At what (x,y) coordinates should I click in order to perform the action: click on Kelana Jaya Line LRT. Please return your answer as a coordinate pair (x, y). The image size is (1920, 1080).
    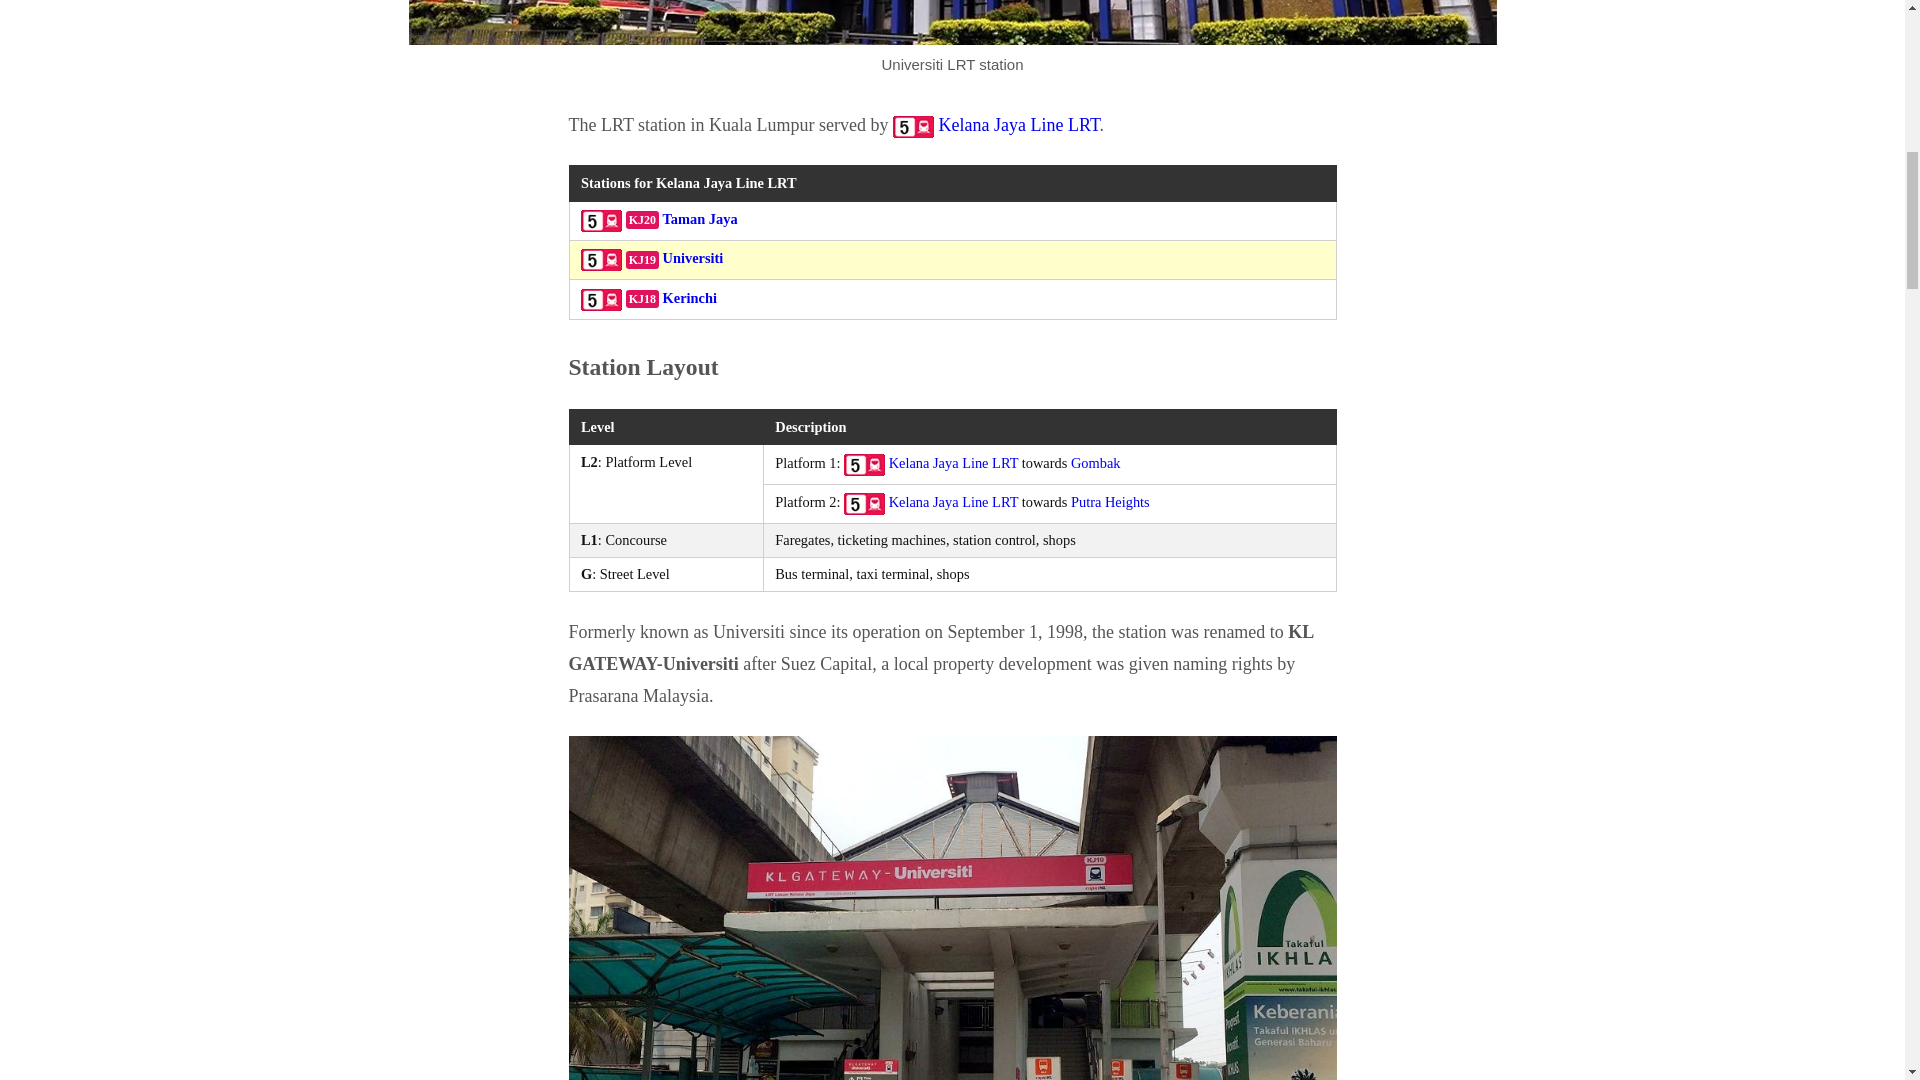
    Looking at the image, I should click on (602, 298).